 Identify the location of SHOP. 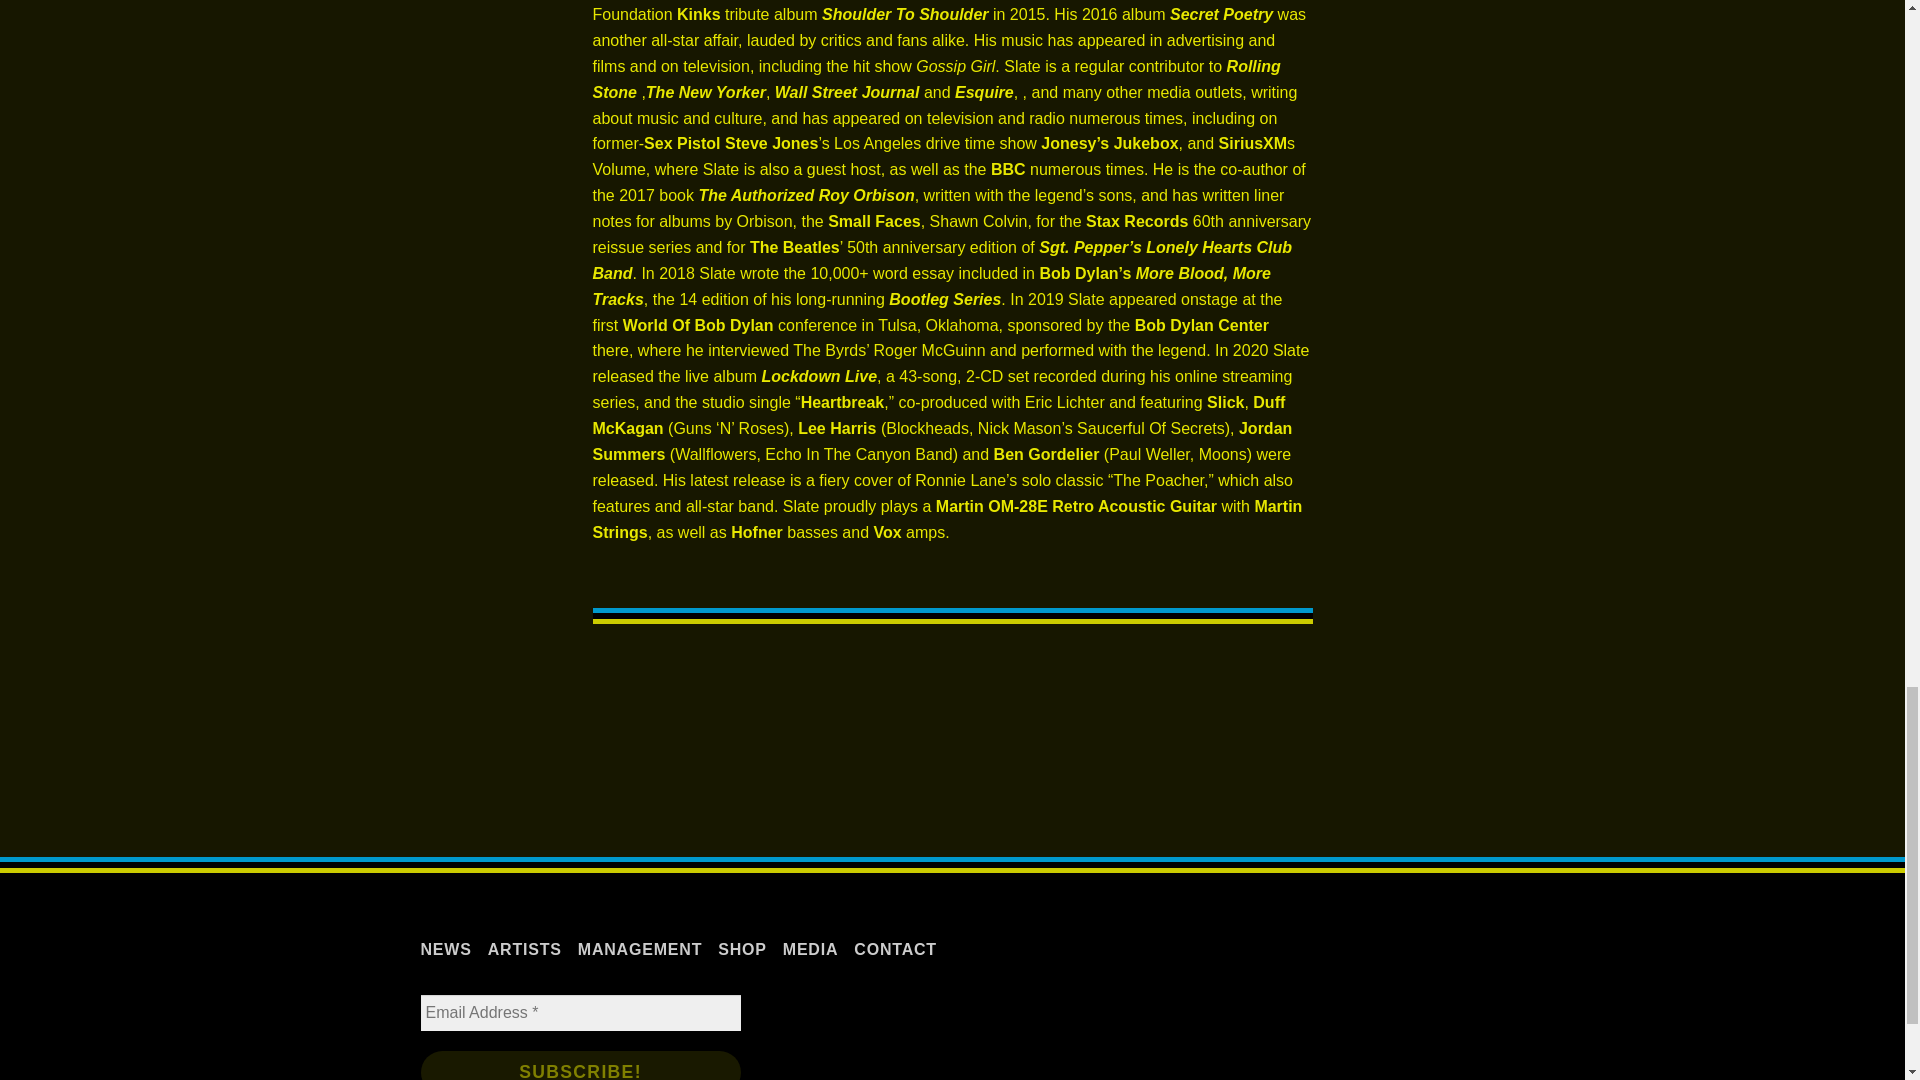
(742, 948).